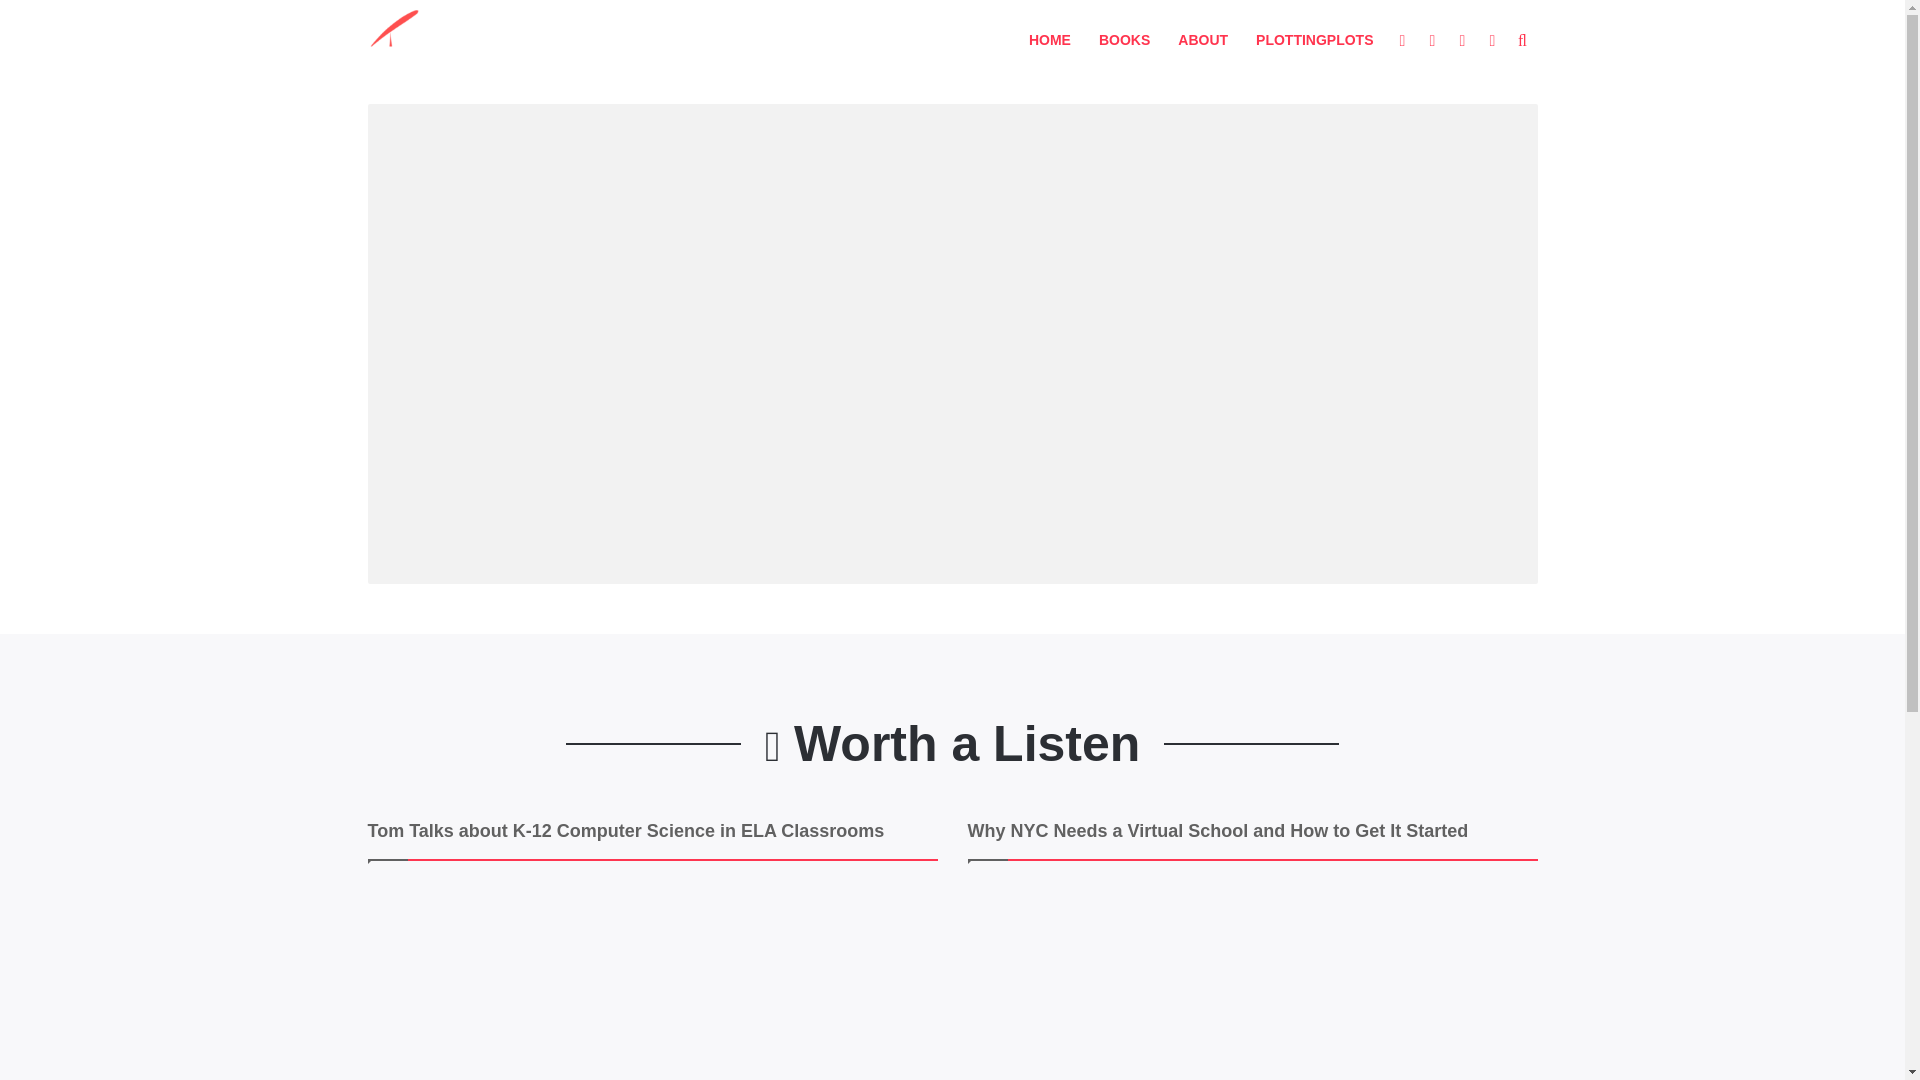 The image size is (1920, 1080). Describe the element at coordinates (1124, 40) in the screenshot. I see `BOOKS` at that location.